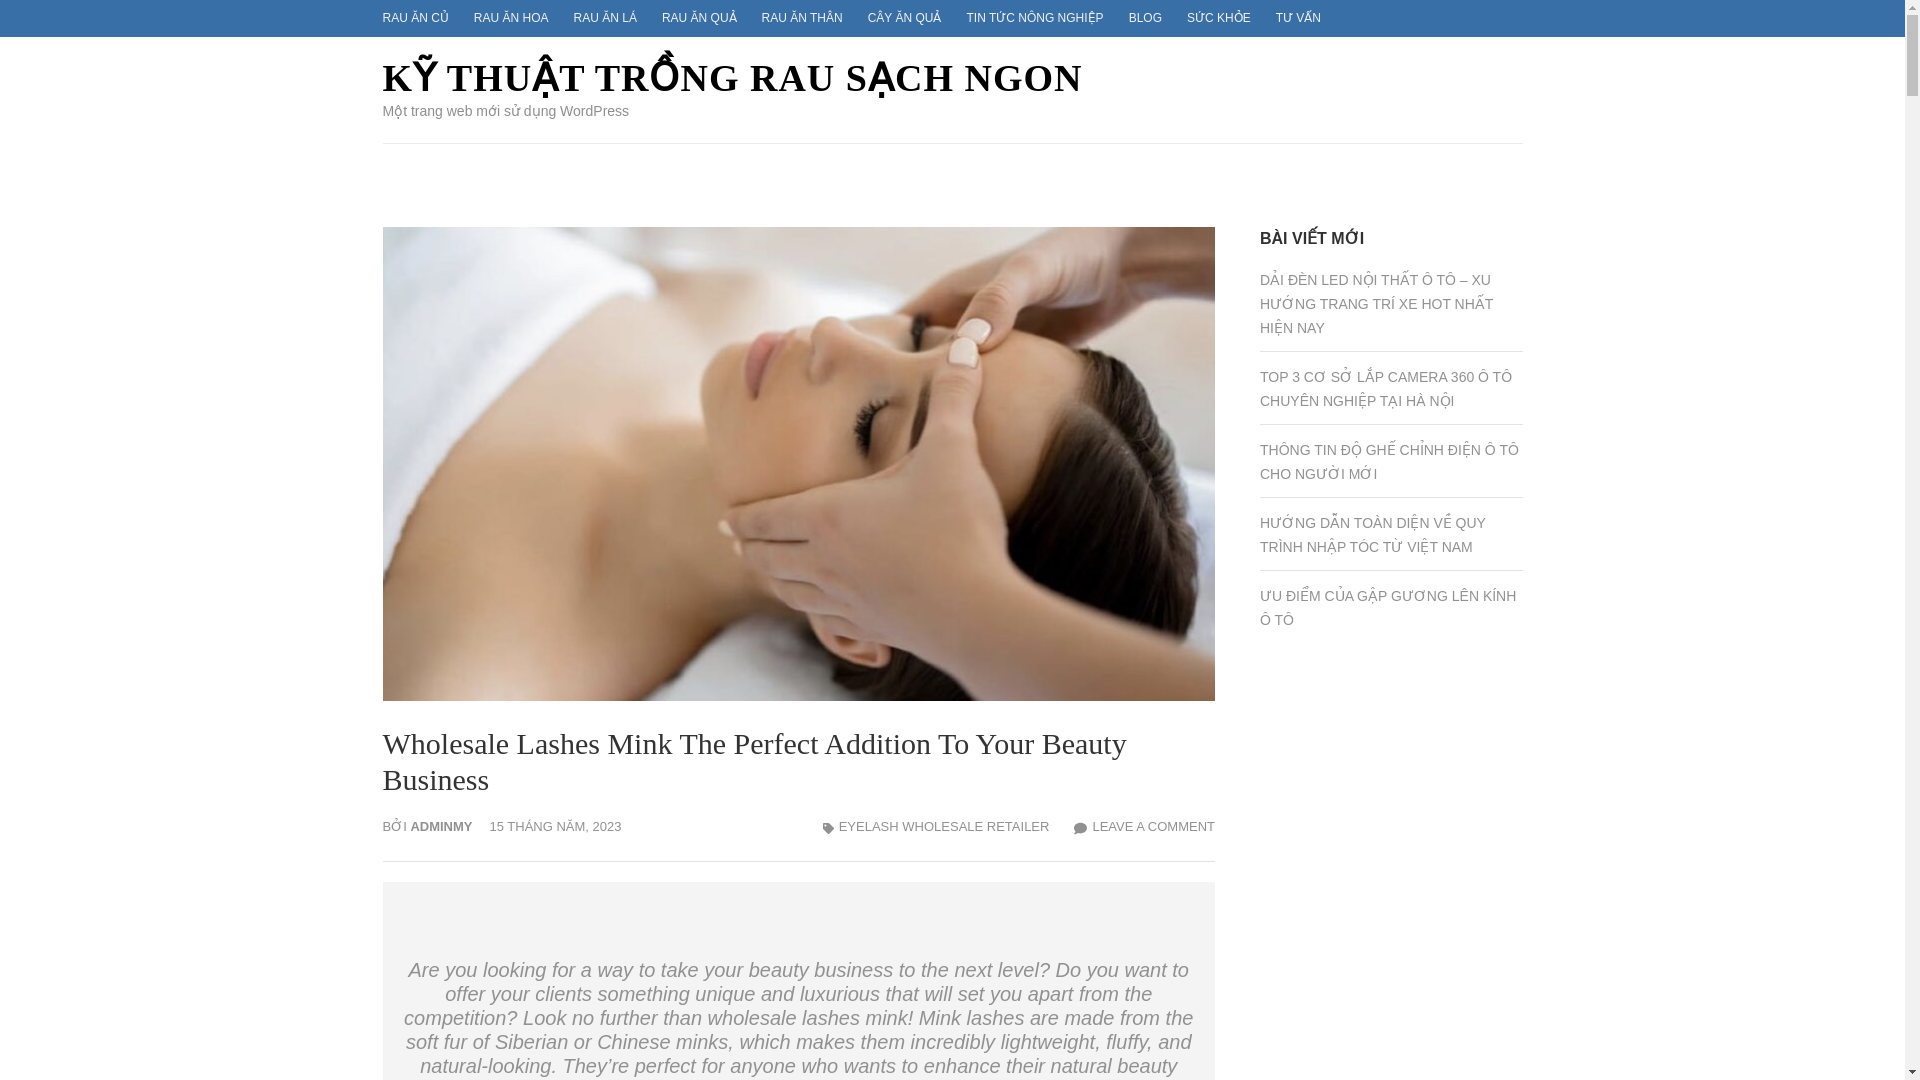  I want to click on BLOG, so click(1144, 17).